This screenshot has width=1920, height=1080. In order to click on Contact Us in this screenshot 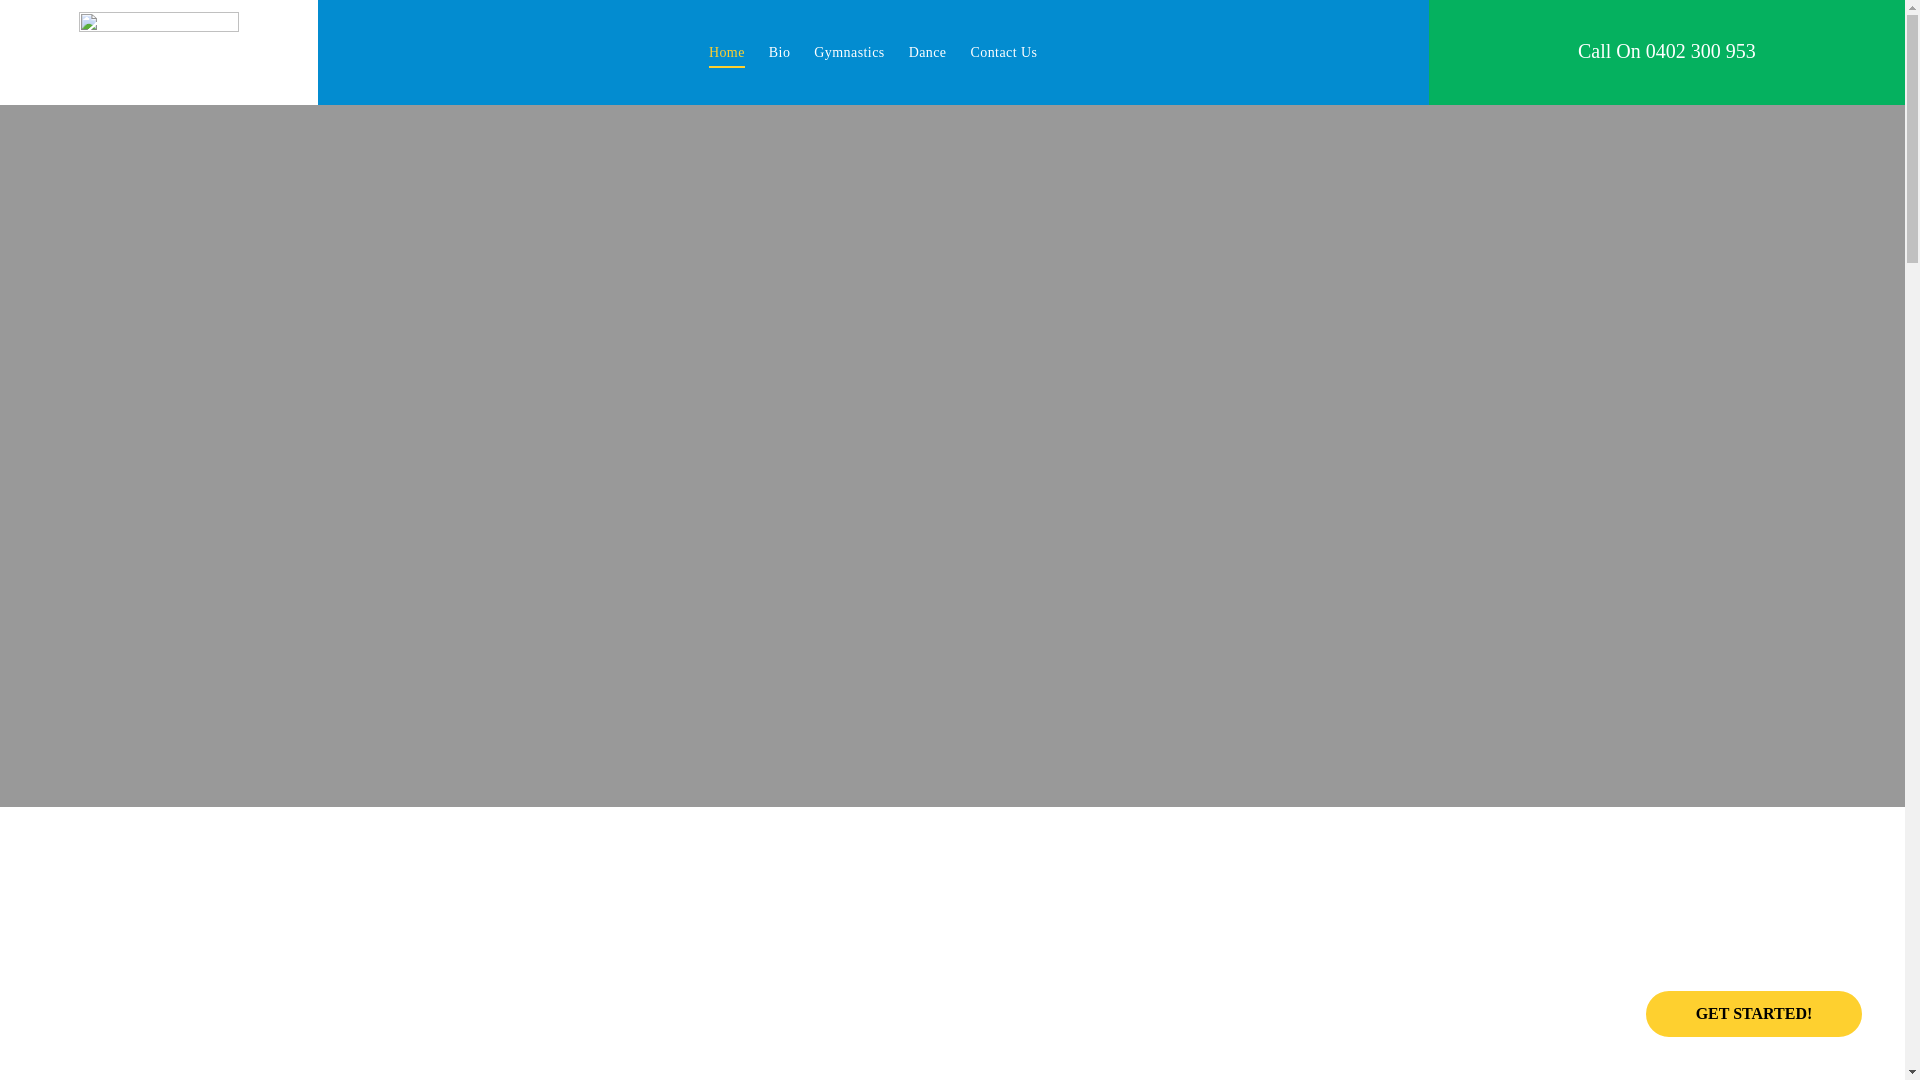, I will do `click(1004, 52)`.